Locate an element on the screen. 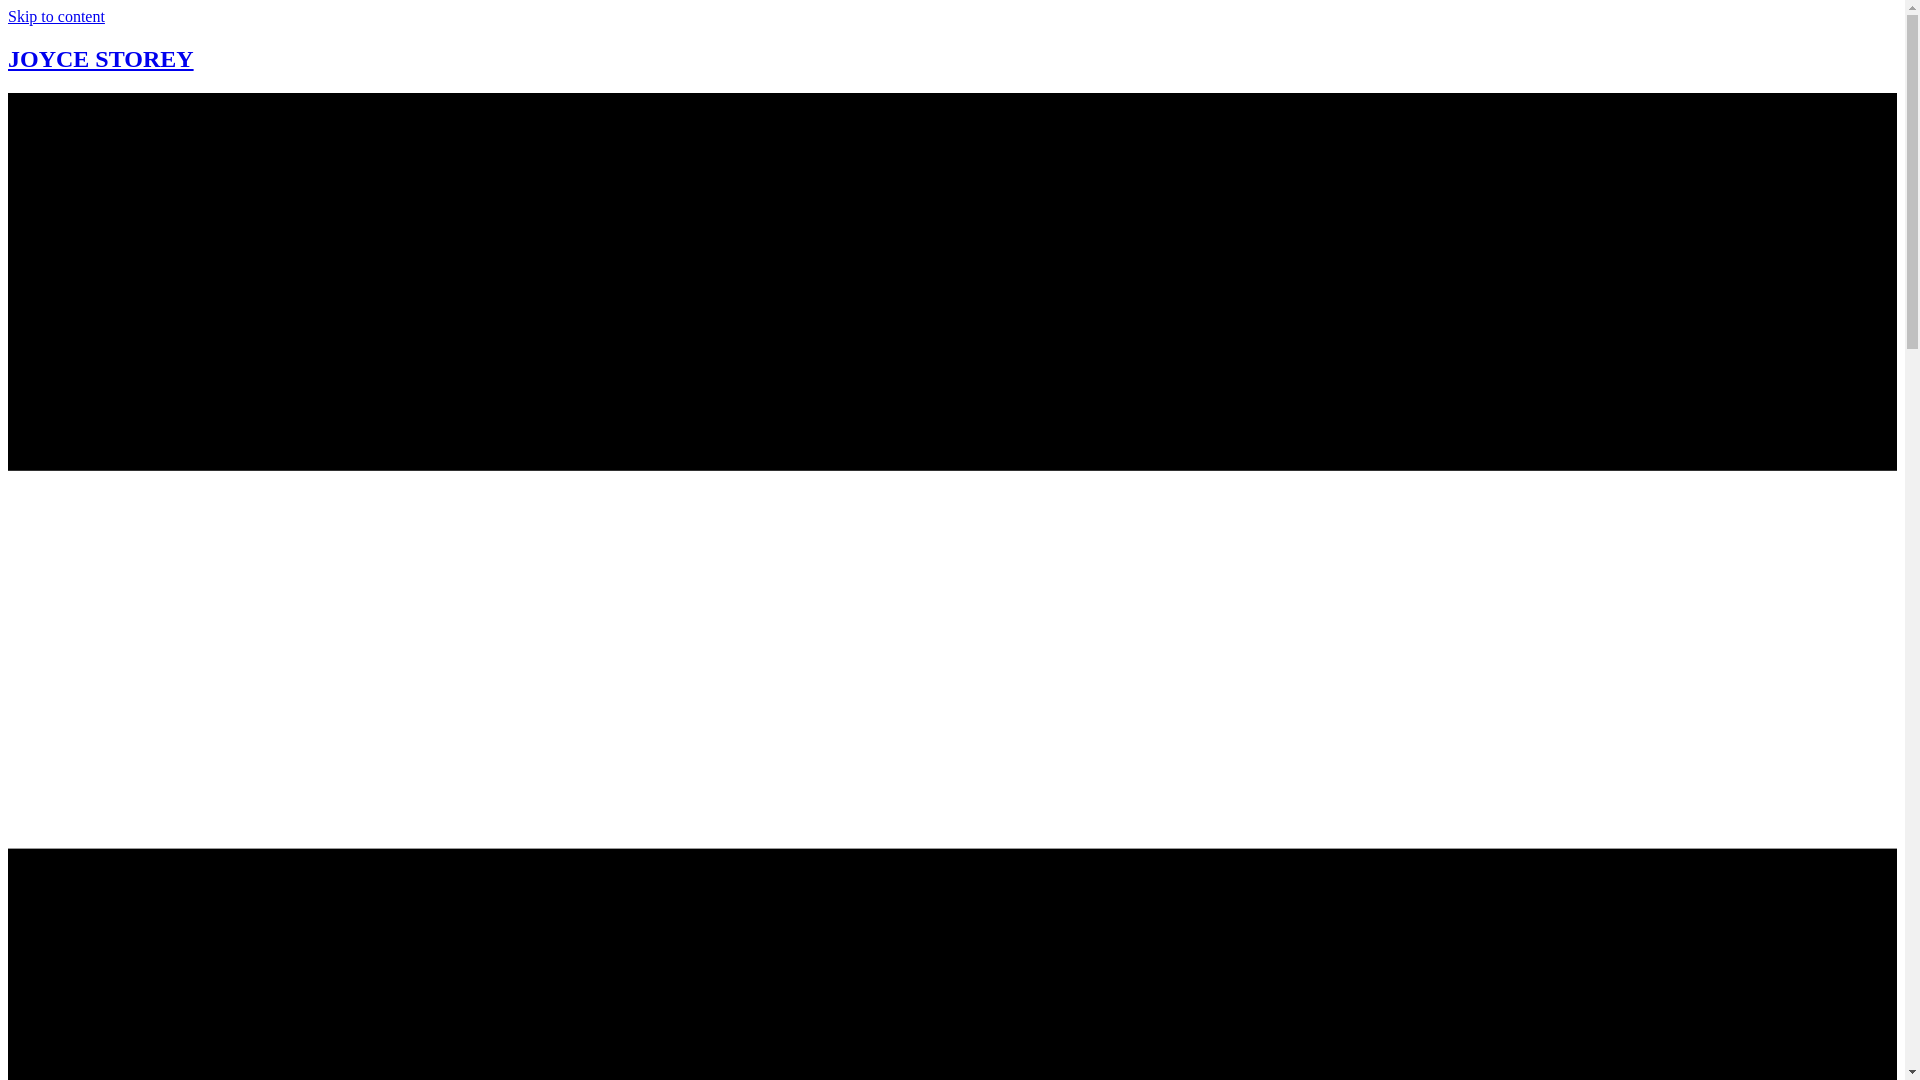 The width and height of the screenshot is (1920, 1080). Skip to content is located at coordinates (56, 16).